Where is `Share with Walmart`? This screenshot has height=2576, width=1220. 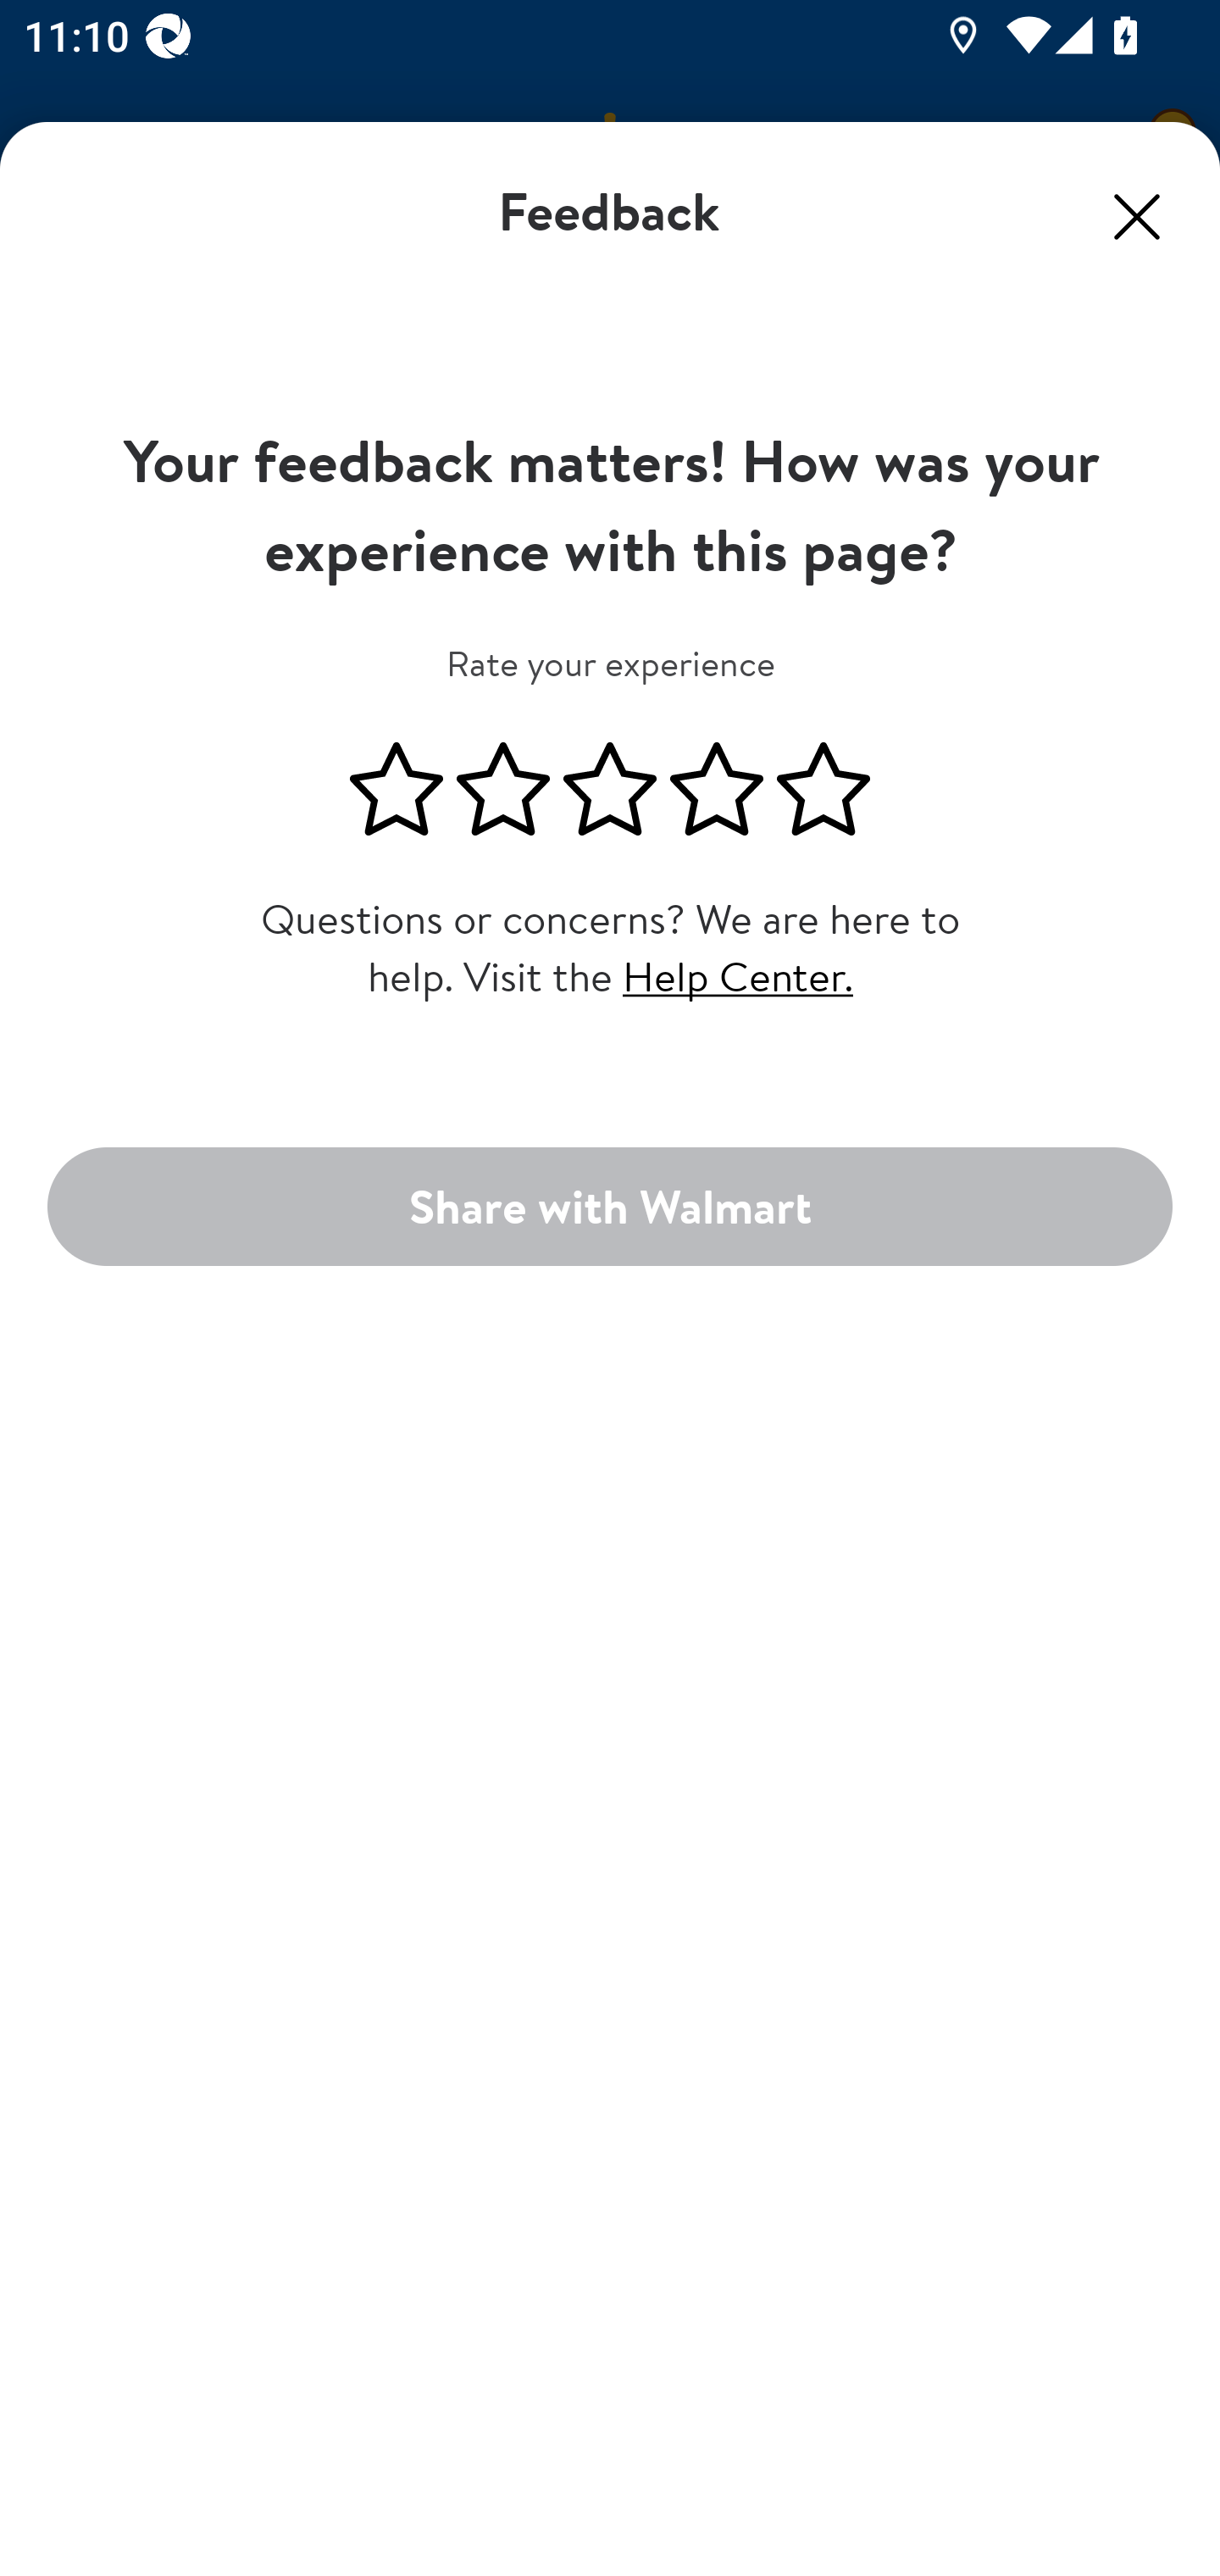 Share with Walmart is located at coordinates (610, 1205).